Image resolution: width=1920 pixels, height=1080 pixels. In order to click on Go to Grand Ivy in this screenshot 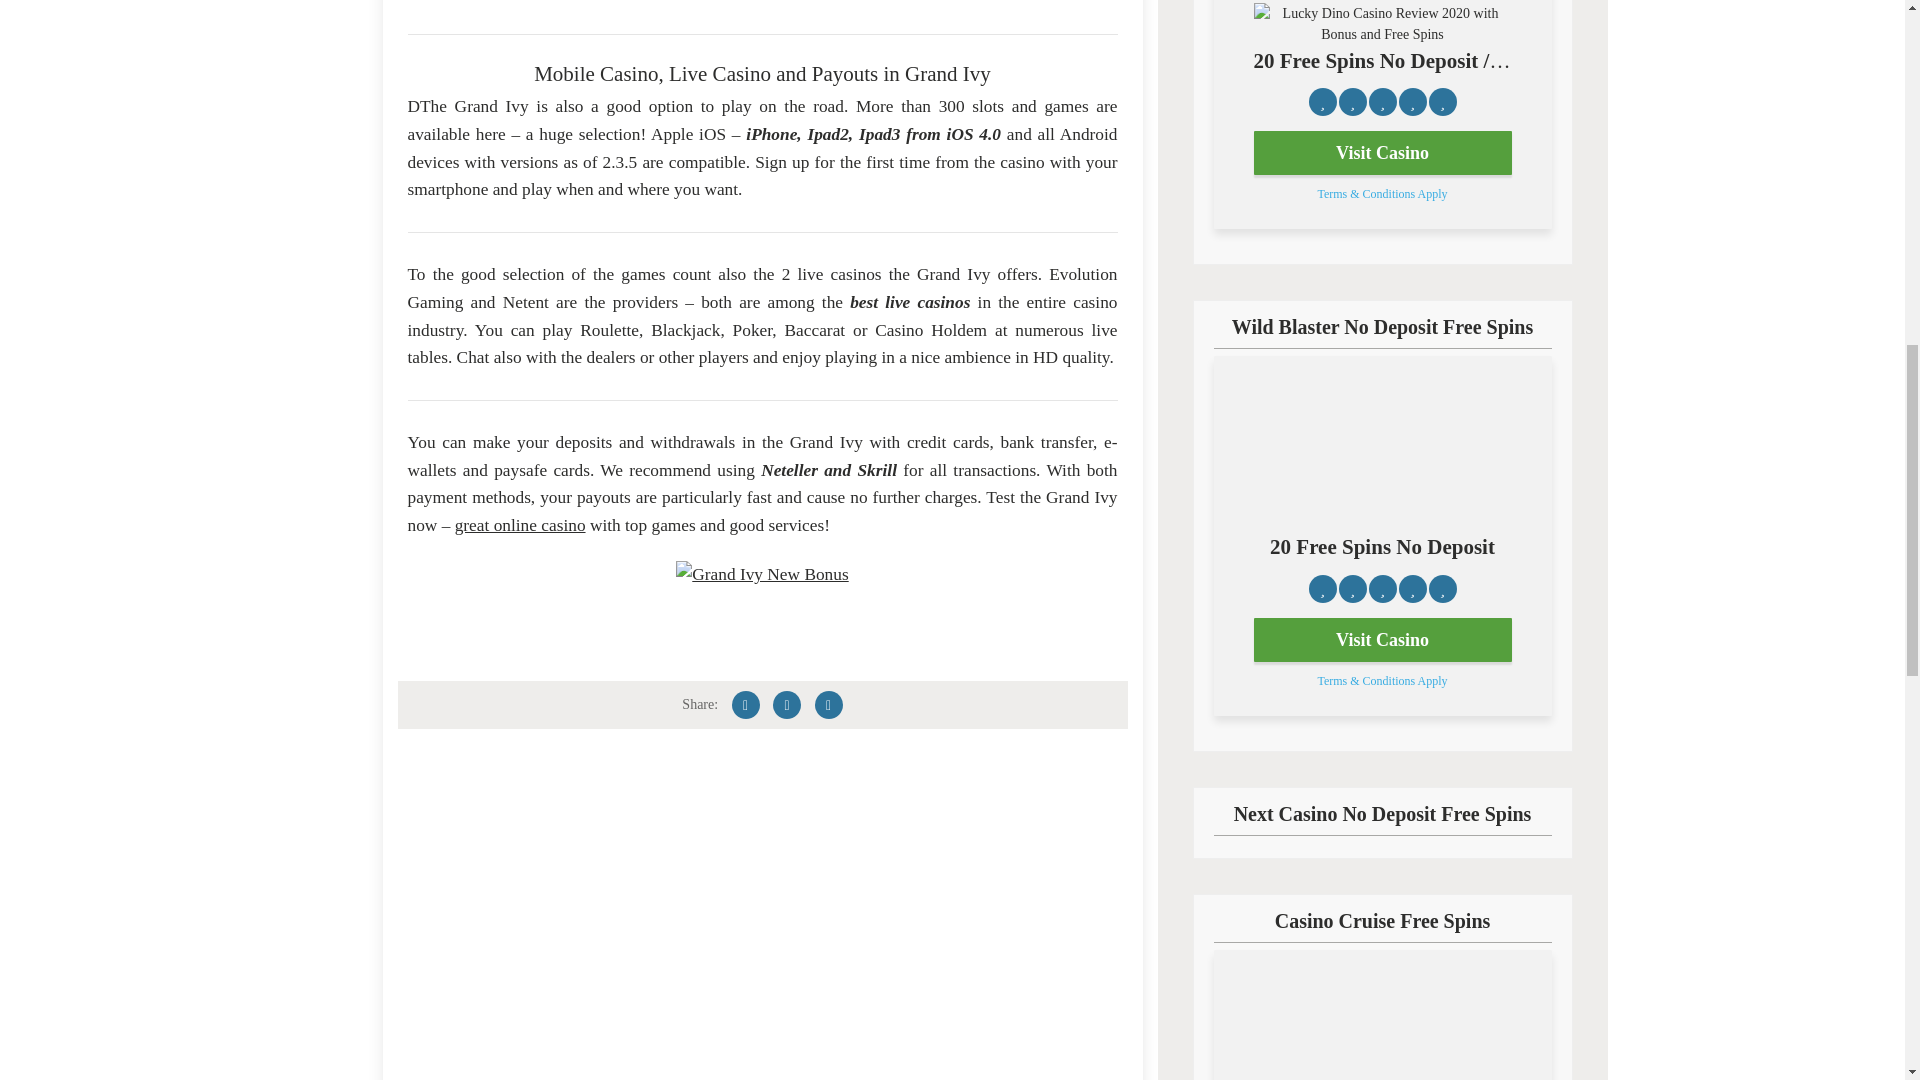, I will do `click(762, 574)`.